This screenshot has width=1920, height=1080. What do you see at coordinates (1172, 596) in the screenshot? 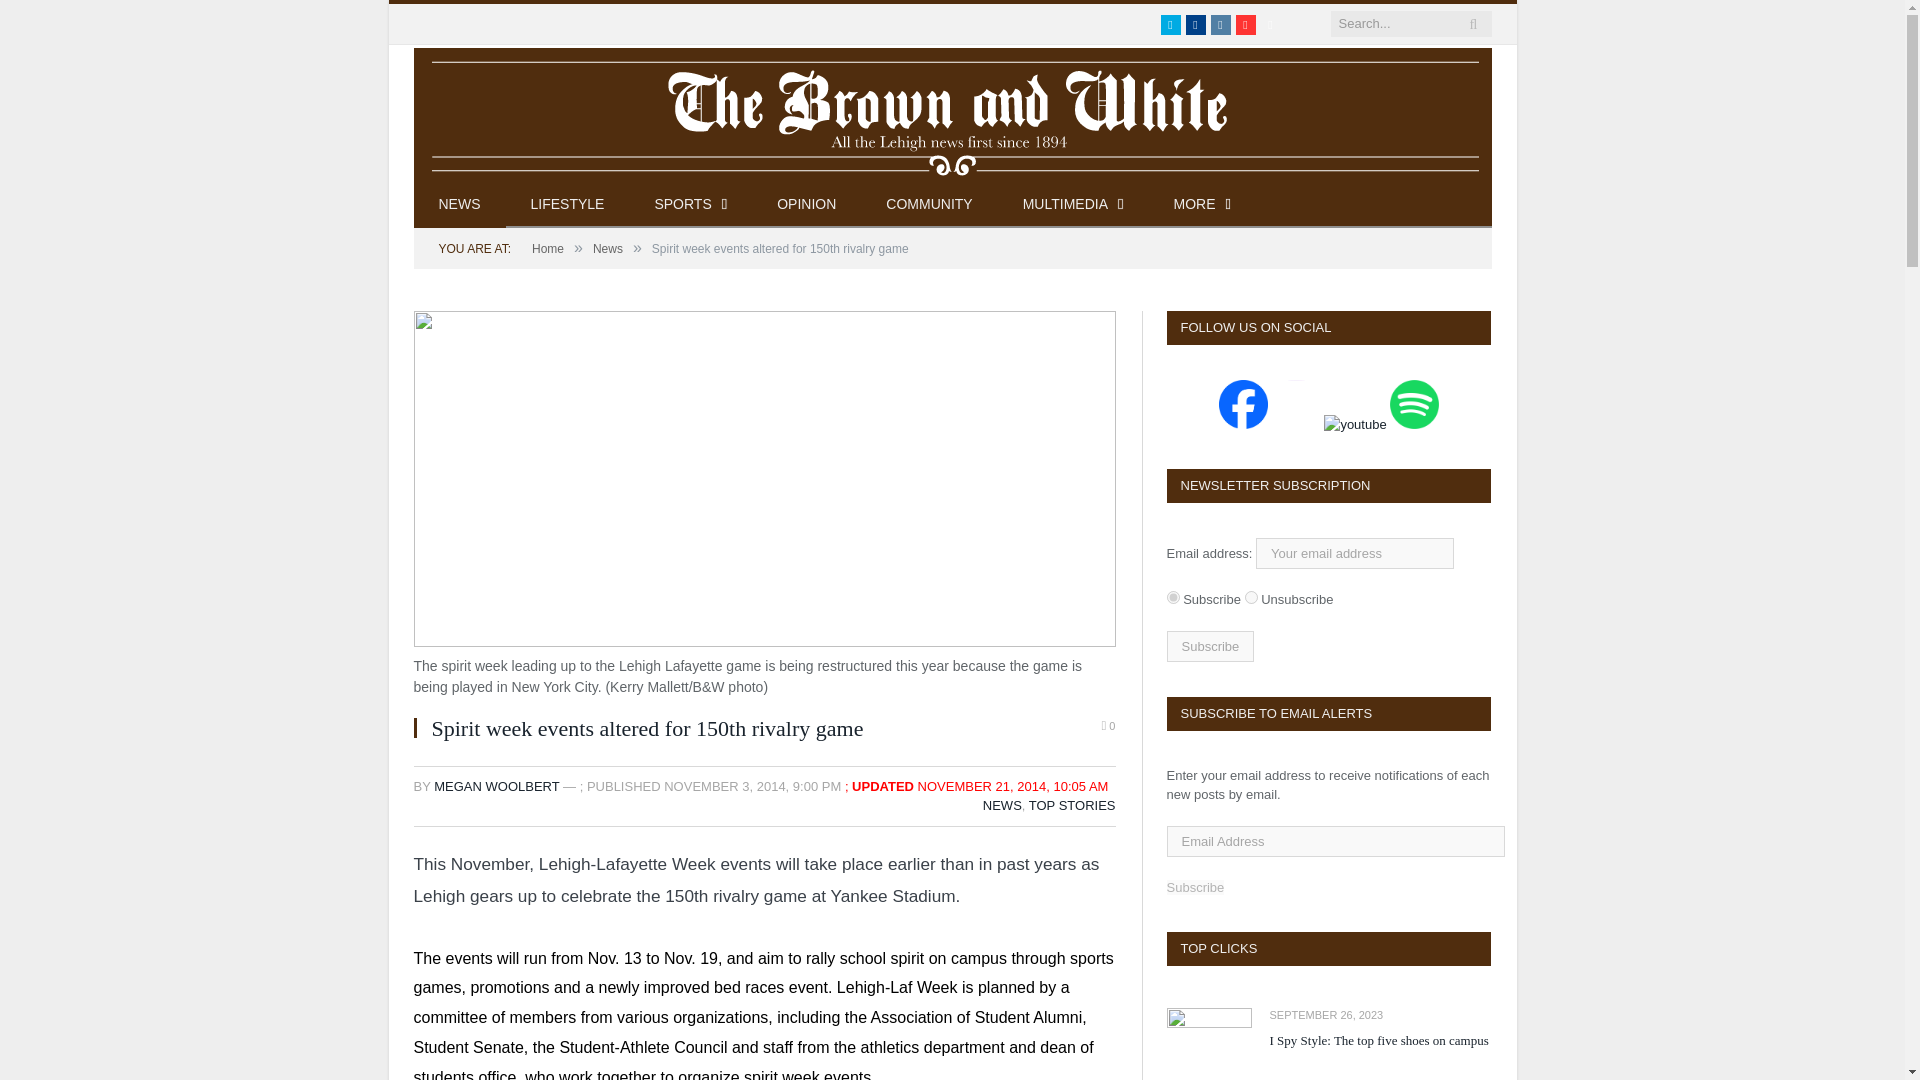
I see `subscribe` at bounding box center [1172, 596].